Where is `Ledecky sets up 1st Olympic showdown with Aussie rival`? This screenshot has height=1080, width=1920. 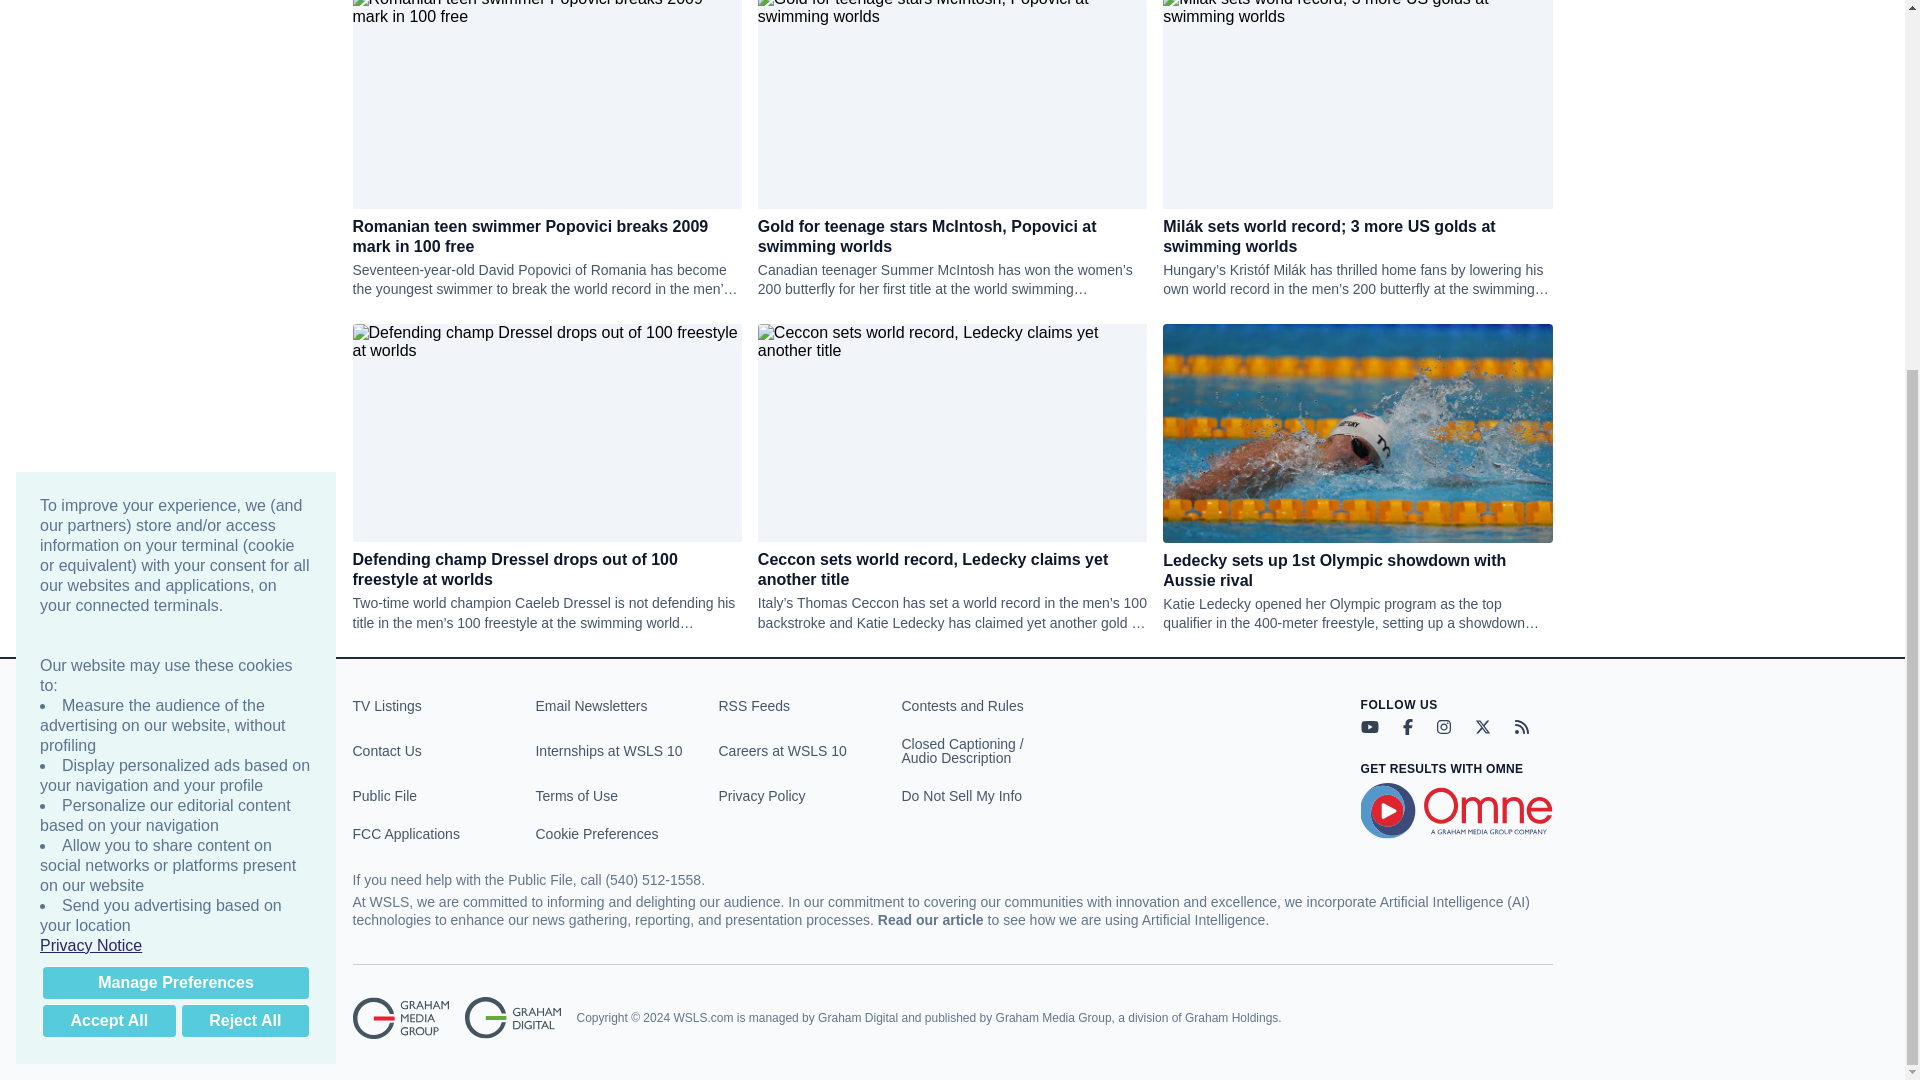
Ledecky sets up 1st Olympic showdown with Aussie rival is located at coordinates (1357, 569).